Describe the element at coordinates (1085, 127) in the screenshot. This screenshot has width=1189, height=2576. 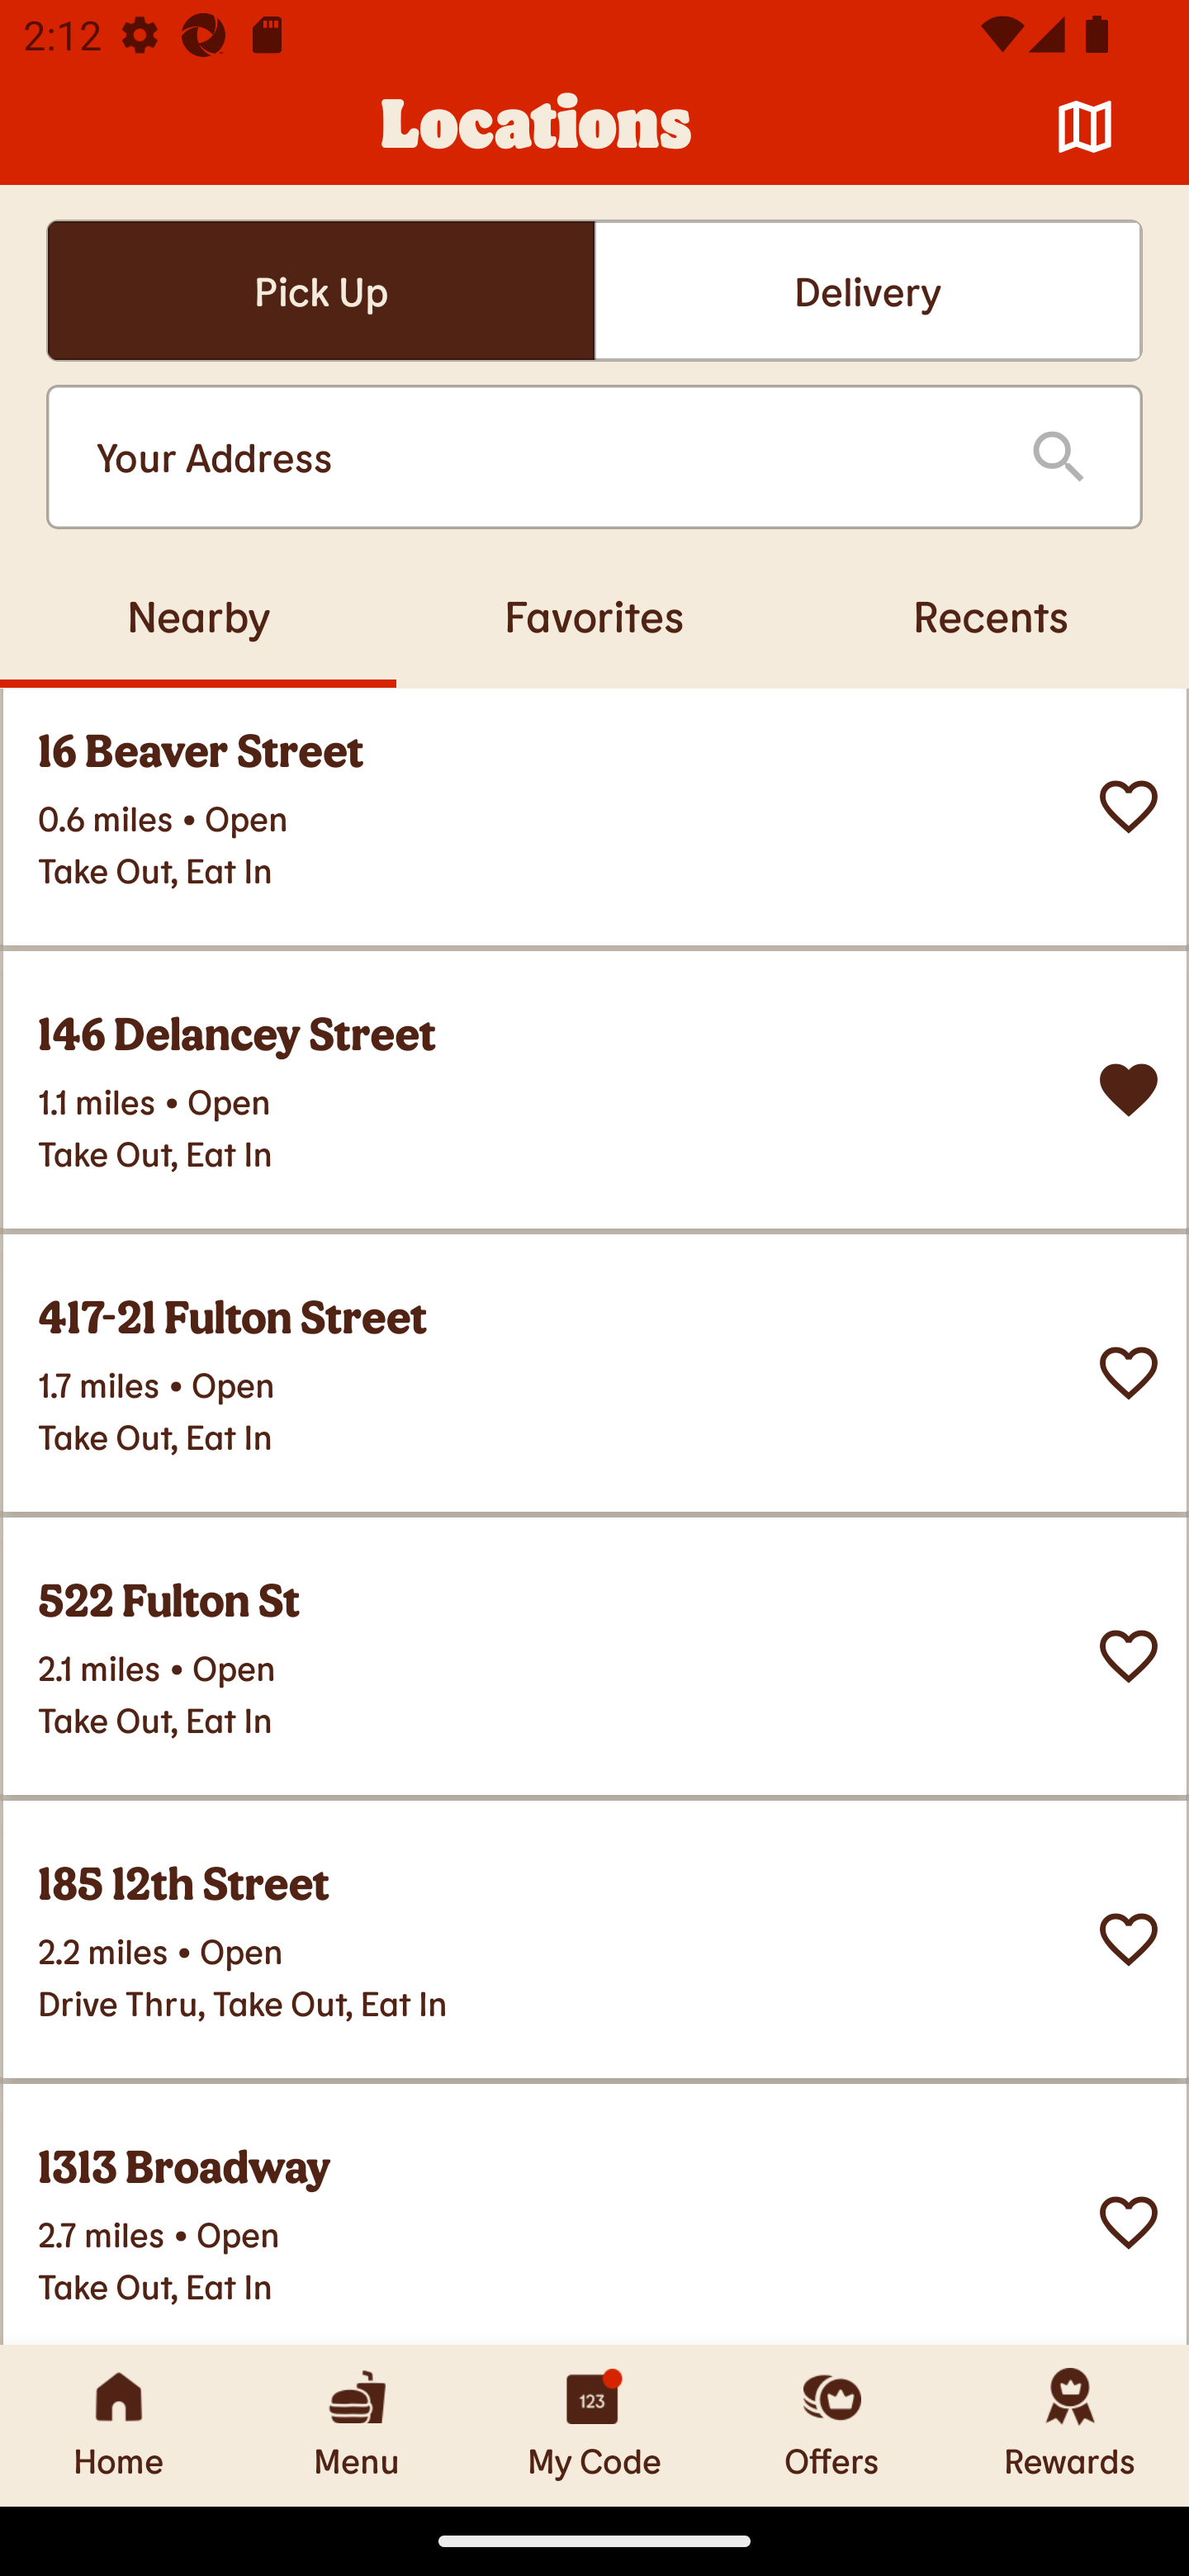
I see `Map 󰦂` at that location.